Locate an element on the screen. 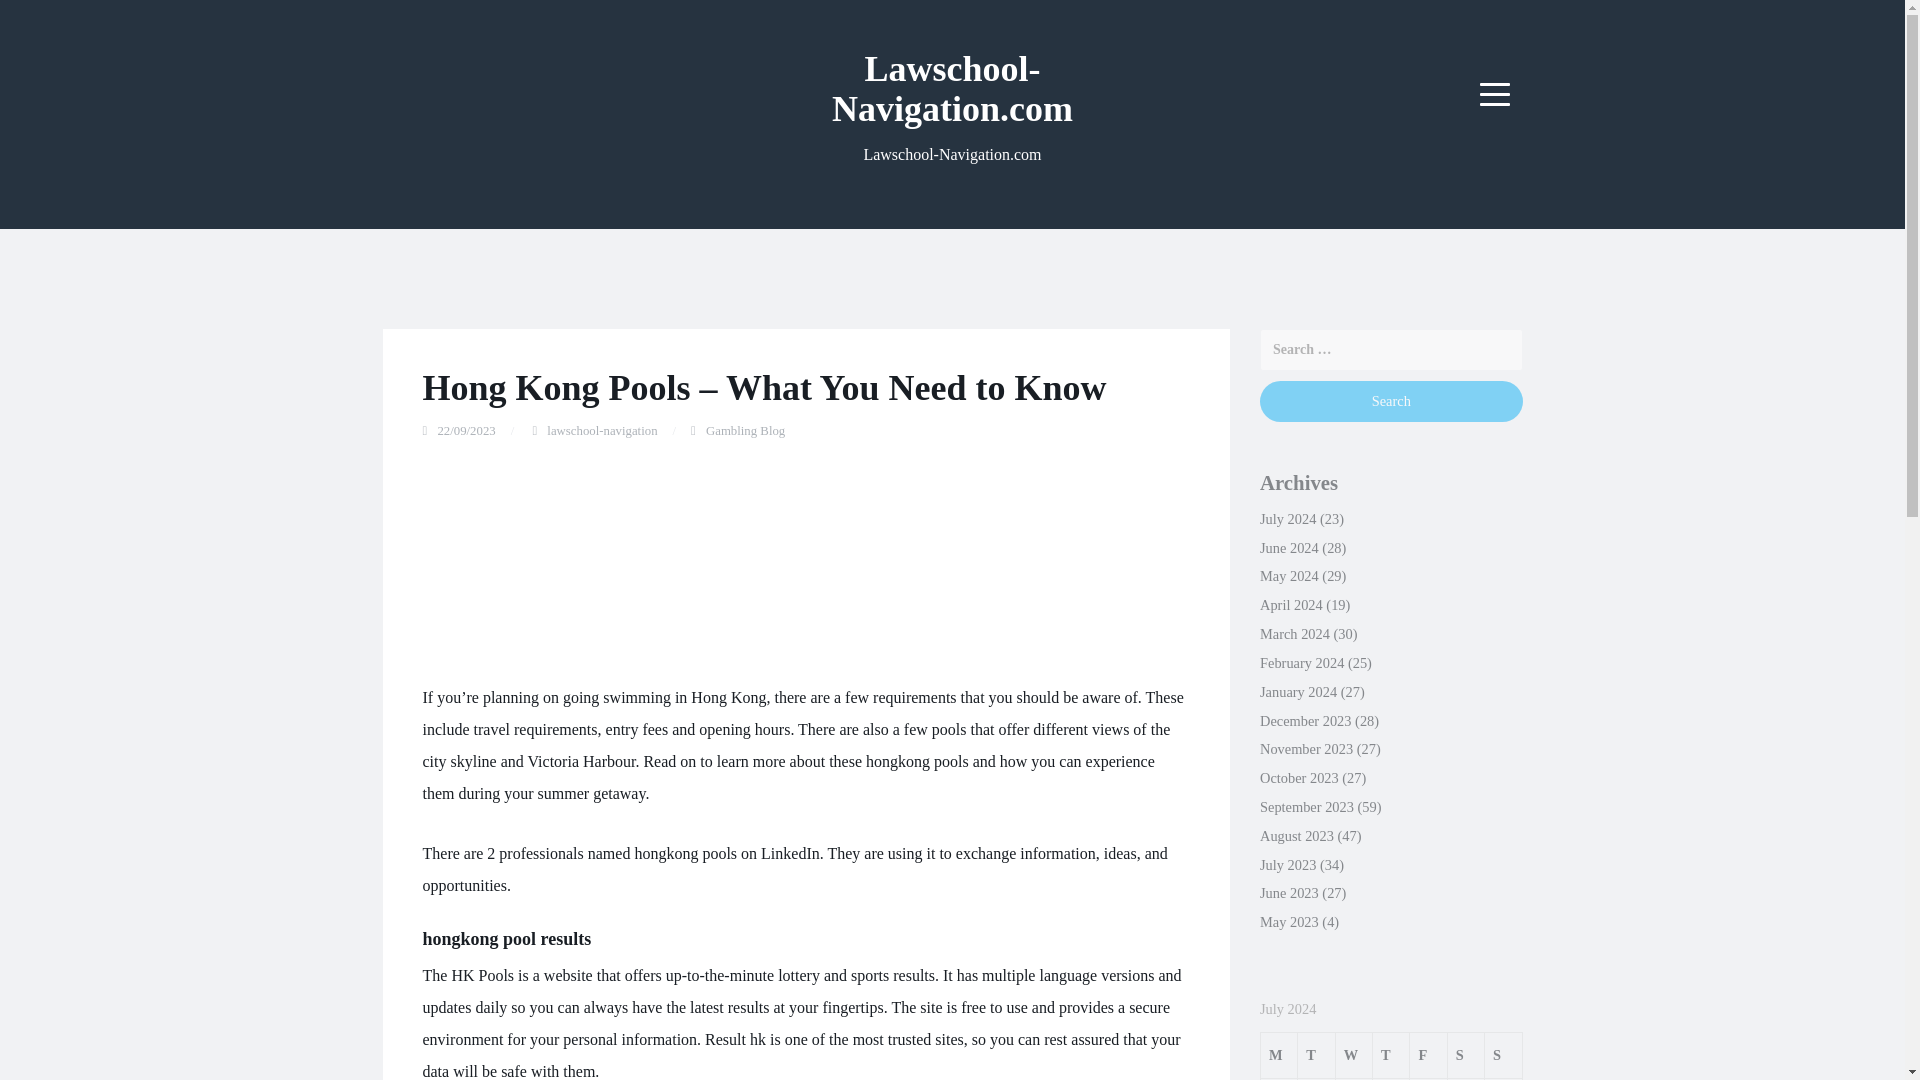 The image size is (1920, 1080). Sunday is located at coordinates (1503, 1054).